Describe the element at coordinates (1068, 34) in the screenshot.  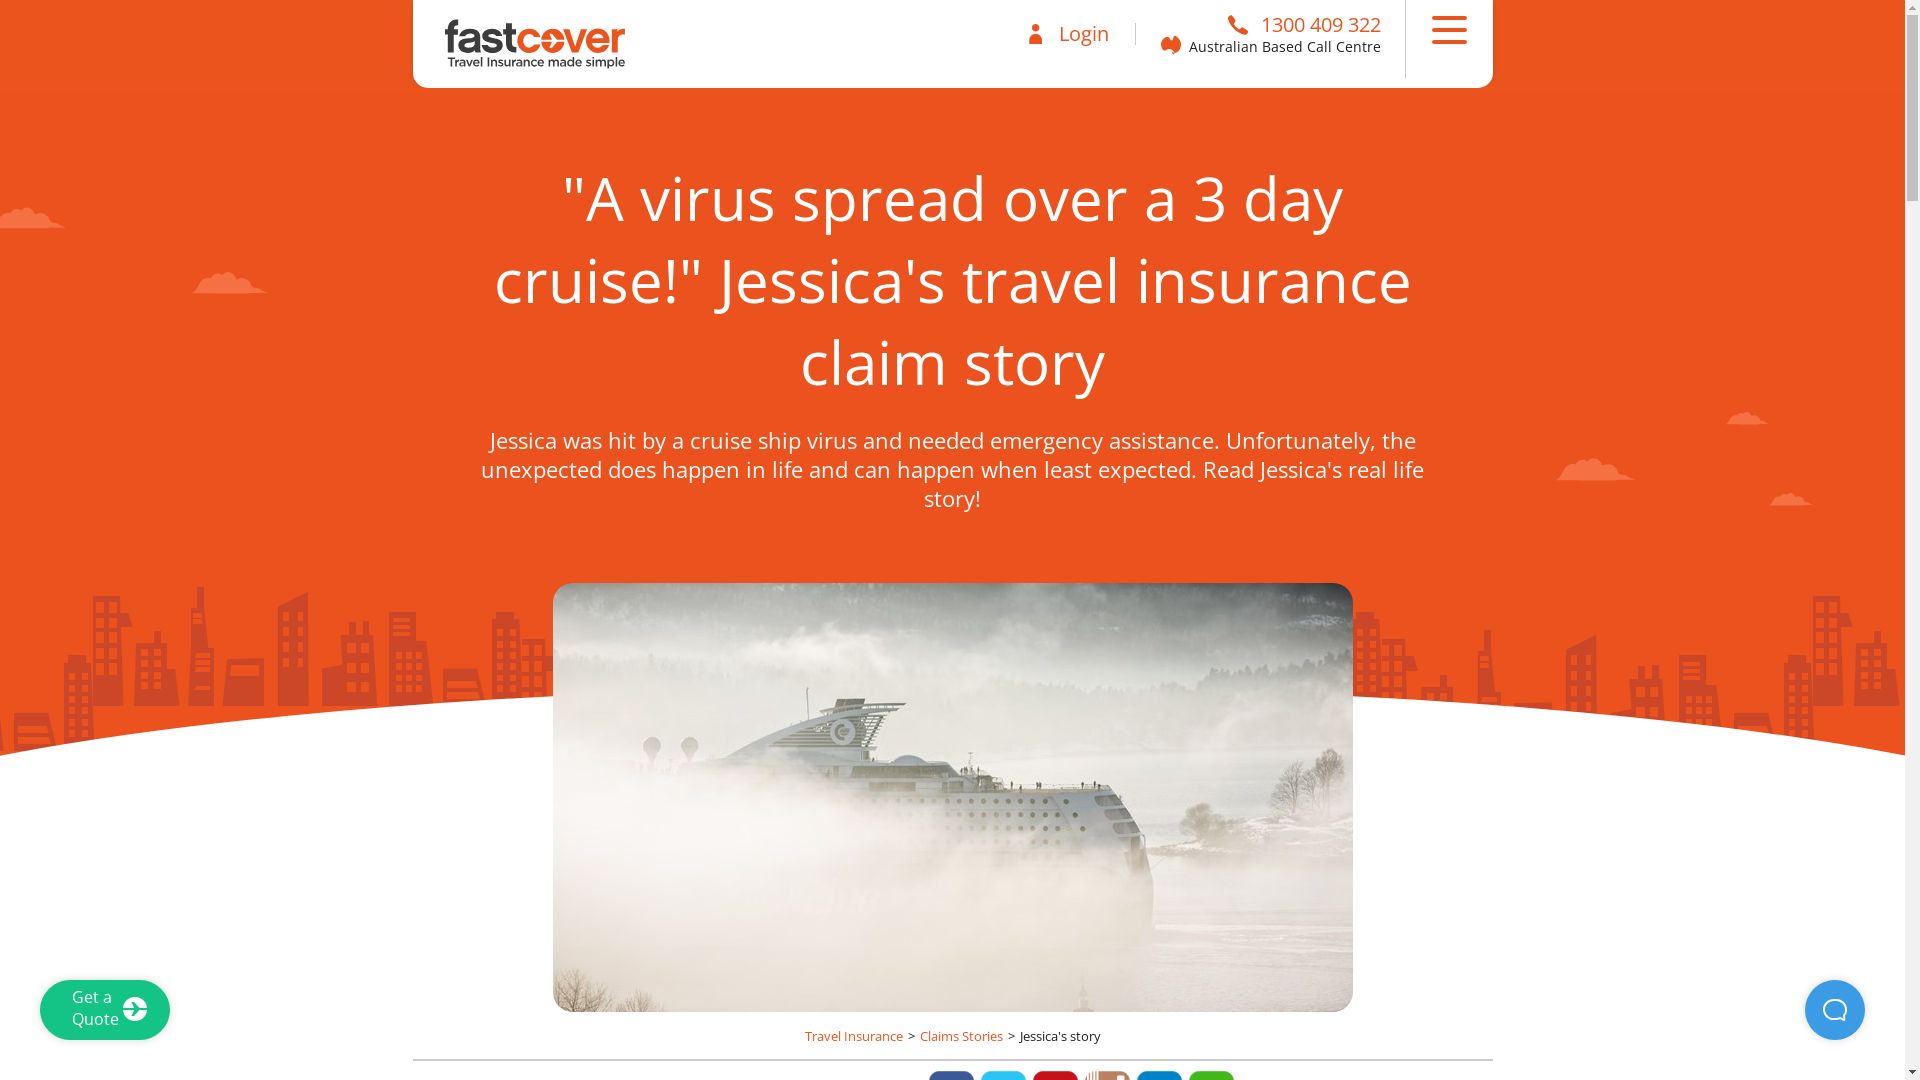
I see `Login` at that location.